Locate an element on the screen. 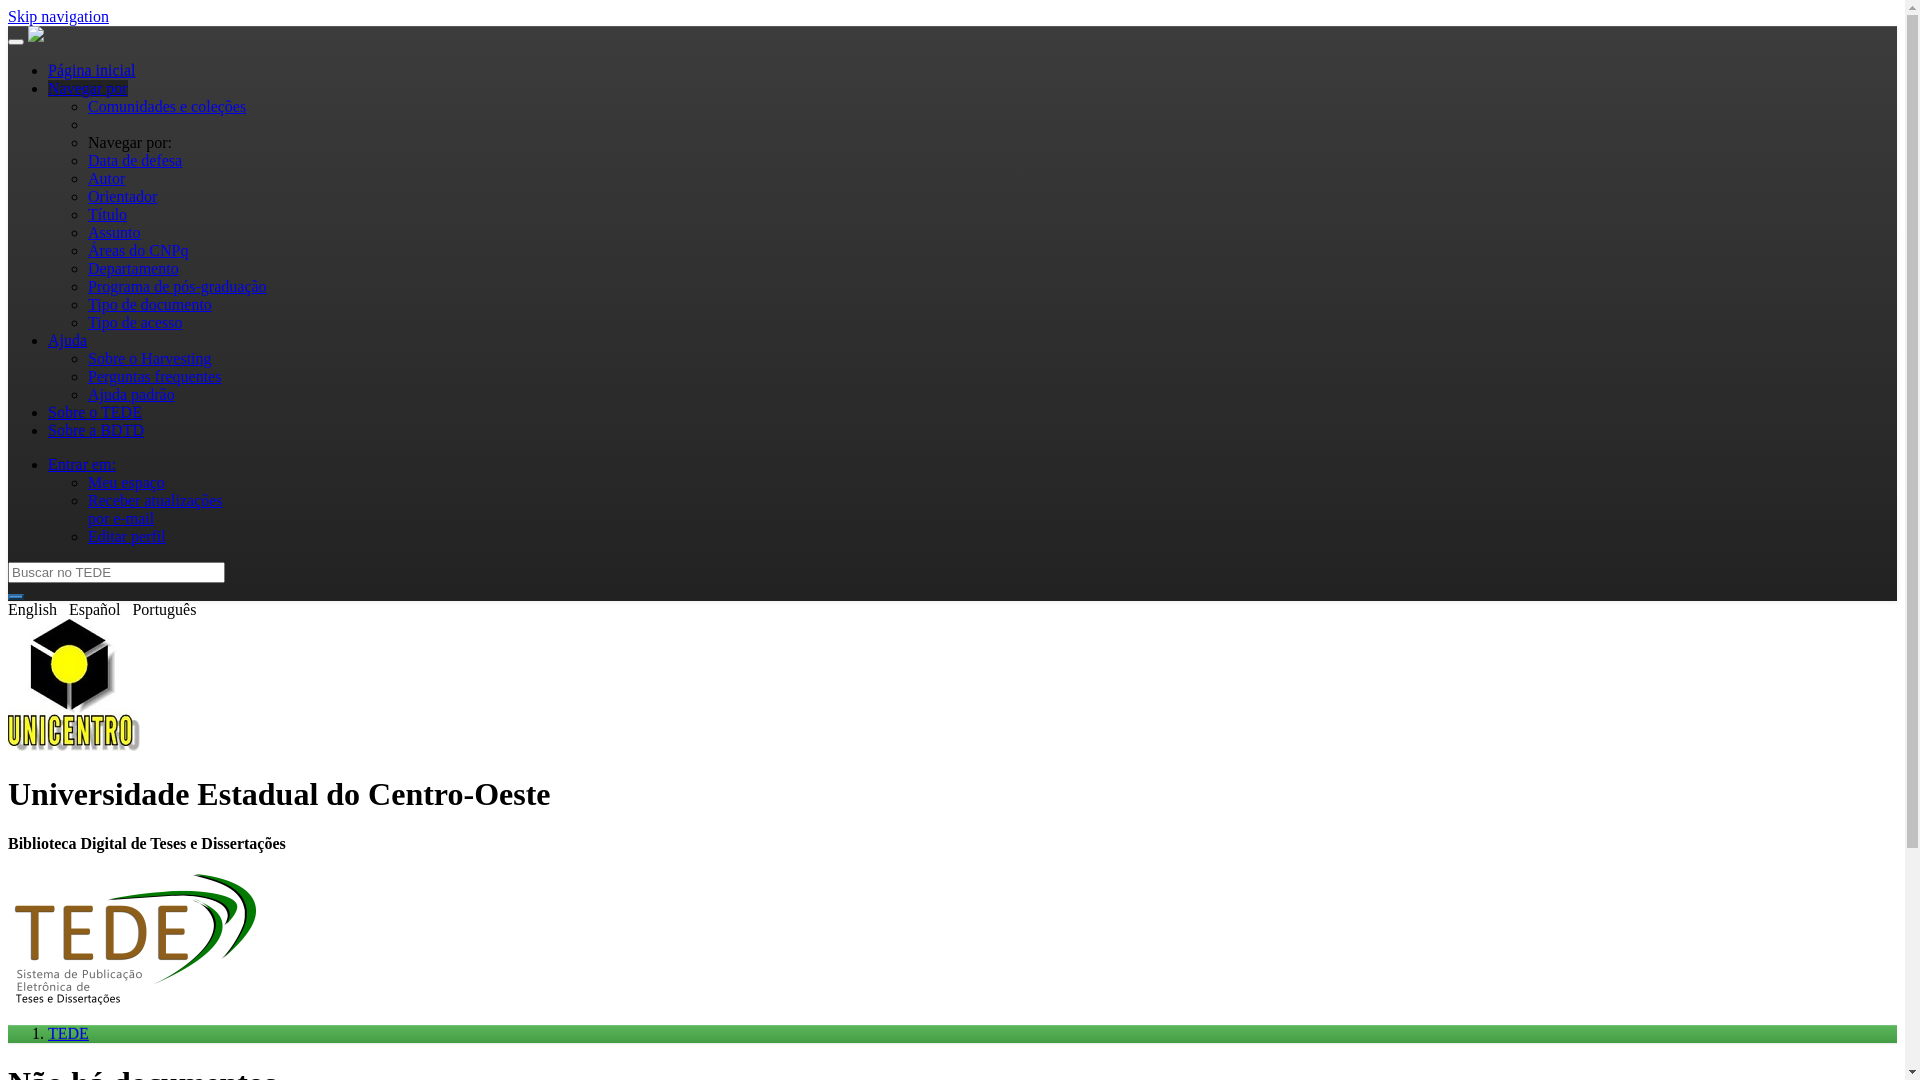 The height and width of the screenshot is (1080, 1920). Orientador is located at coordinates (122, 196).